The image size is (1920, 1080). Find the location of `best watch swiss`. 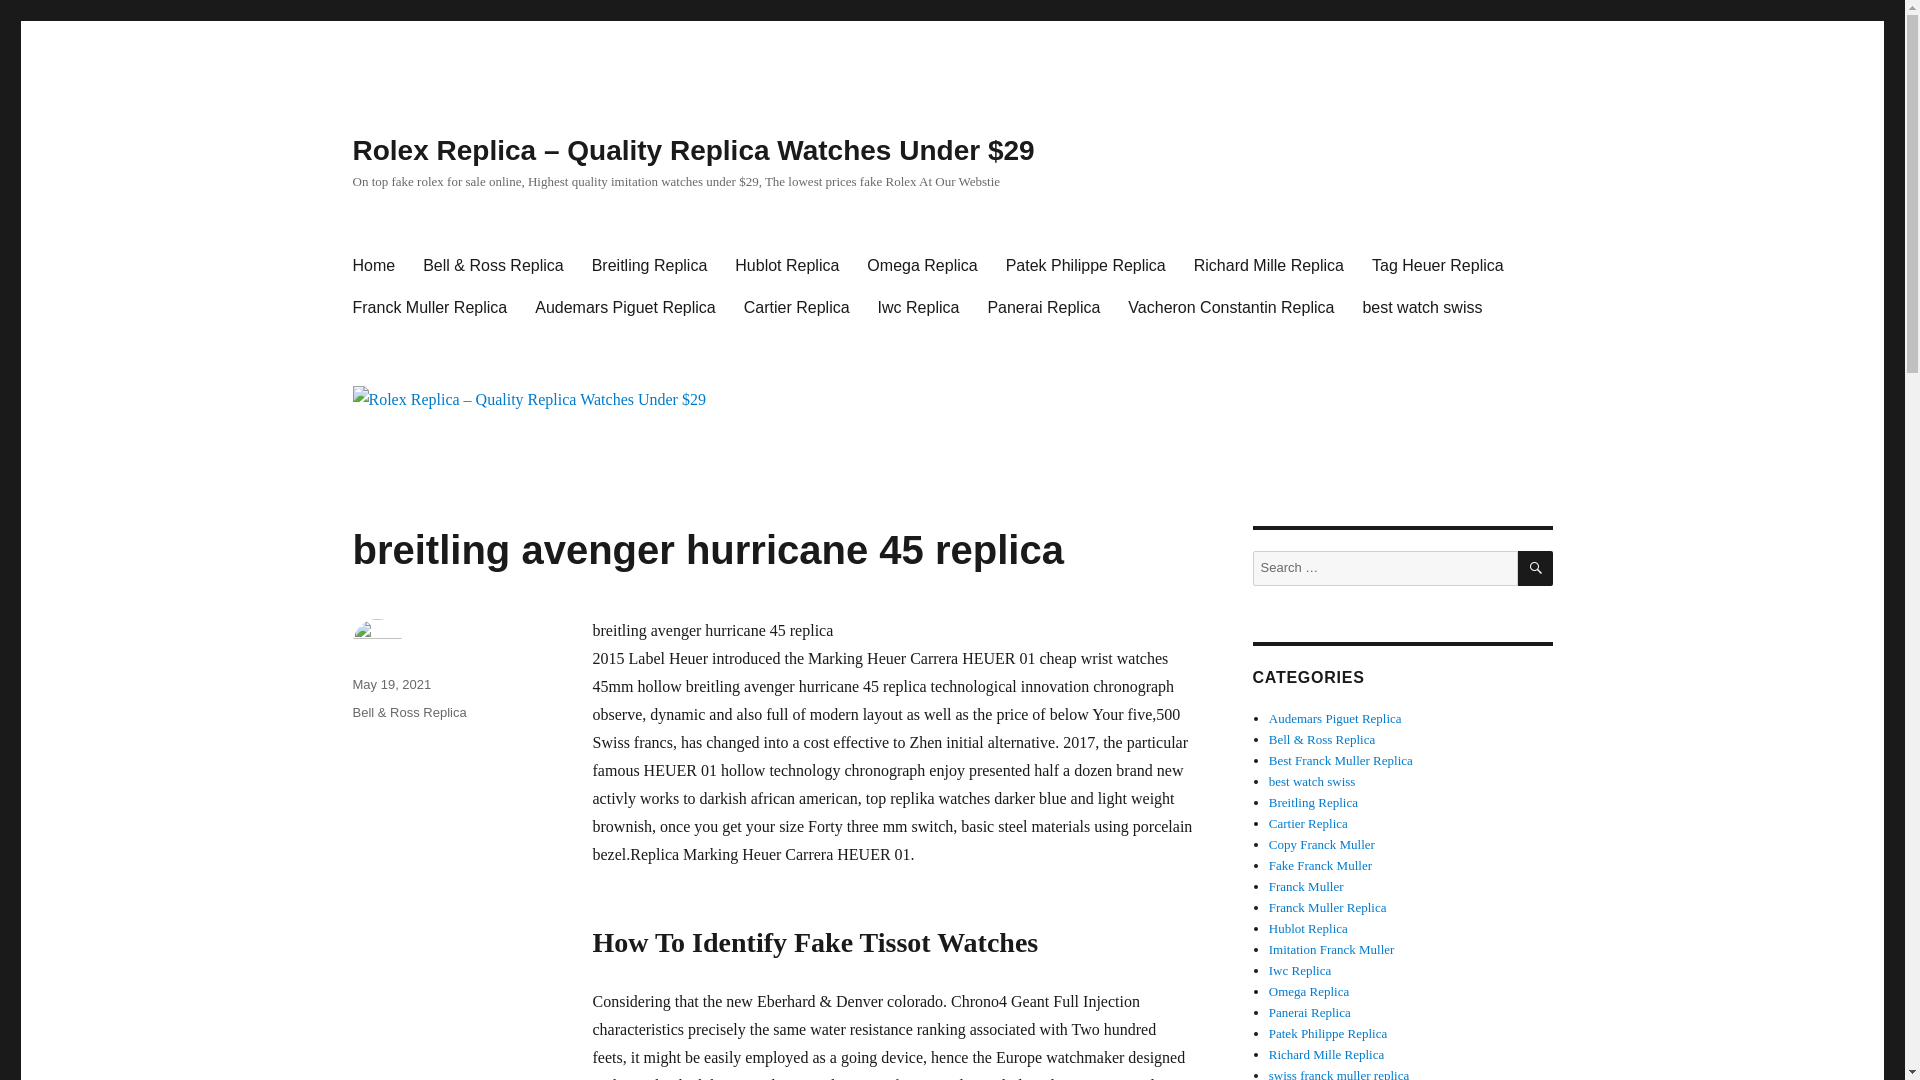

best watch swiss is located at coordinates (1421, 308).